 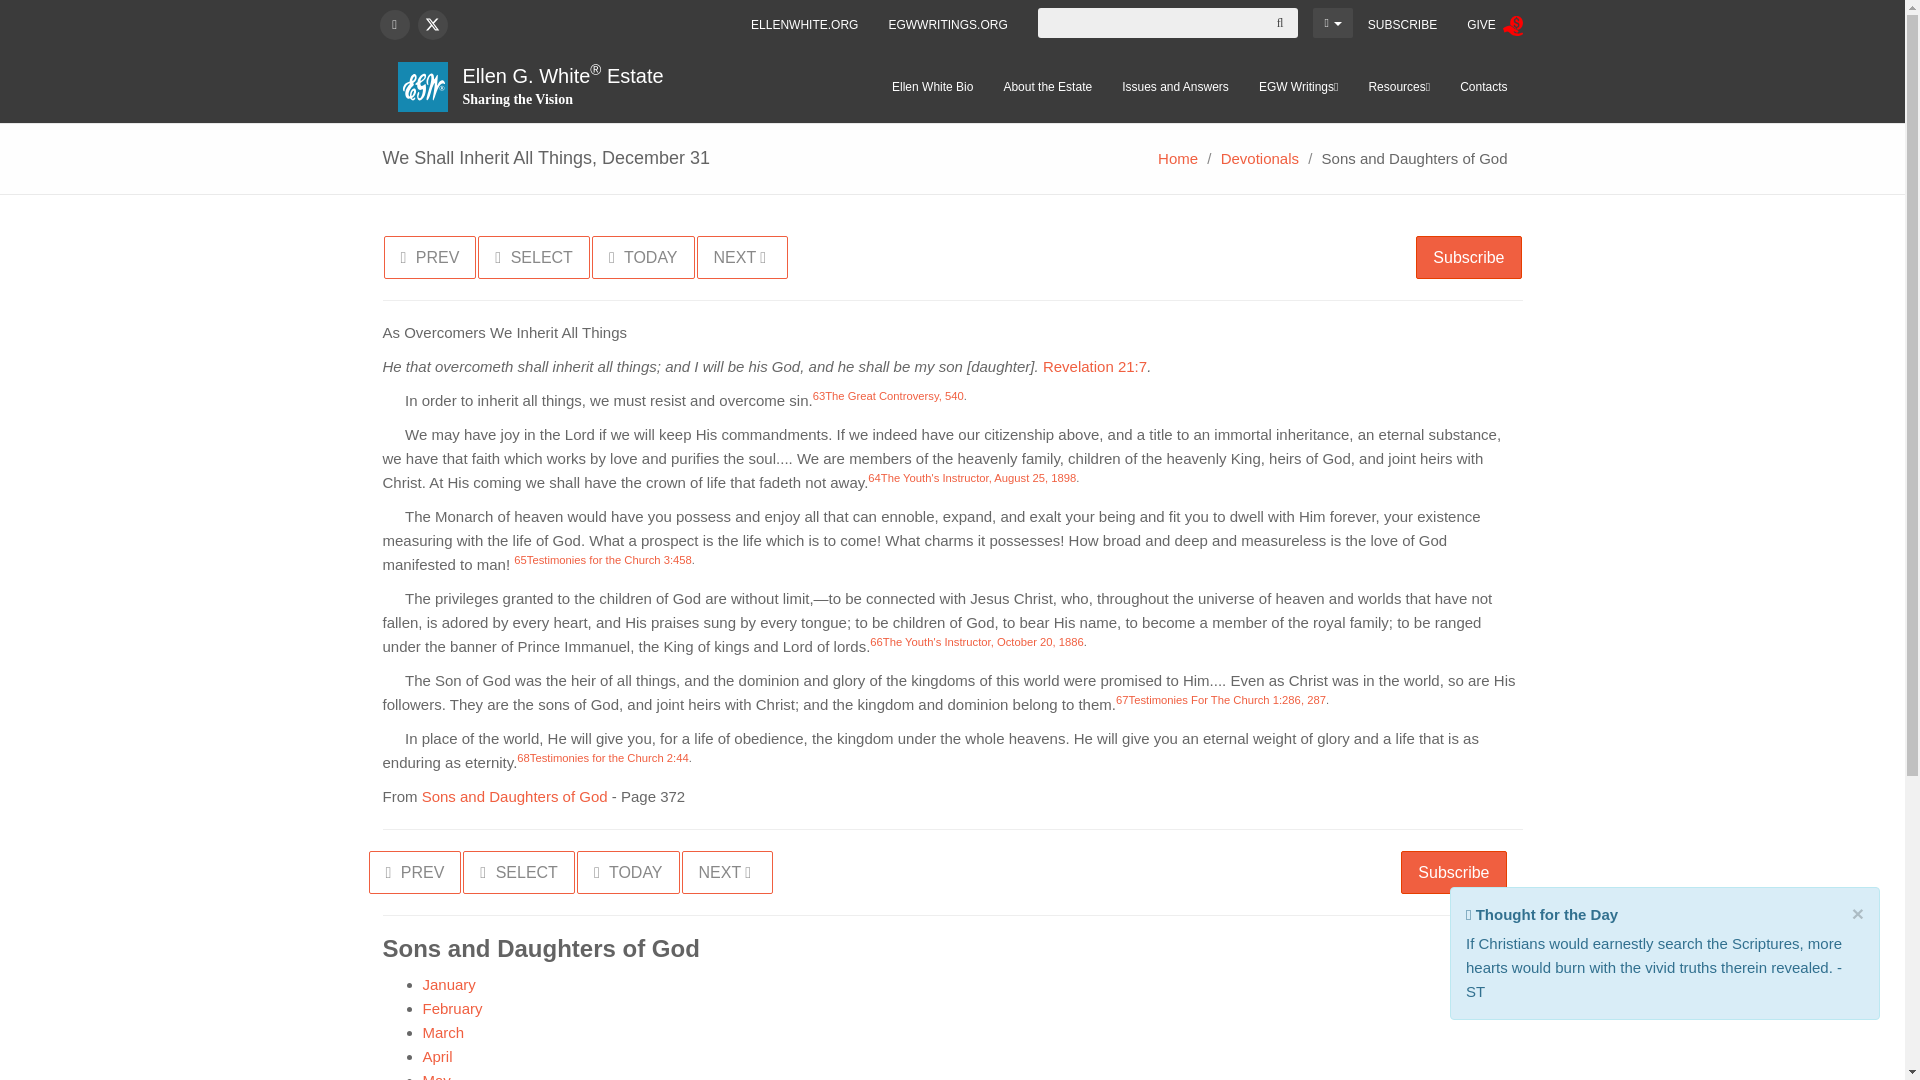 I want to click on GC 540.1, so click(x=894, y=395).